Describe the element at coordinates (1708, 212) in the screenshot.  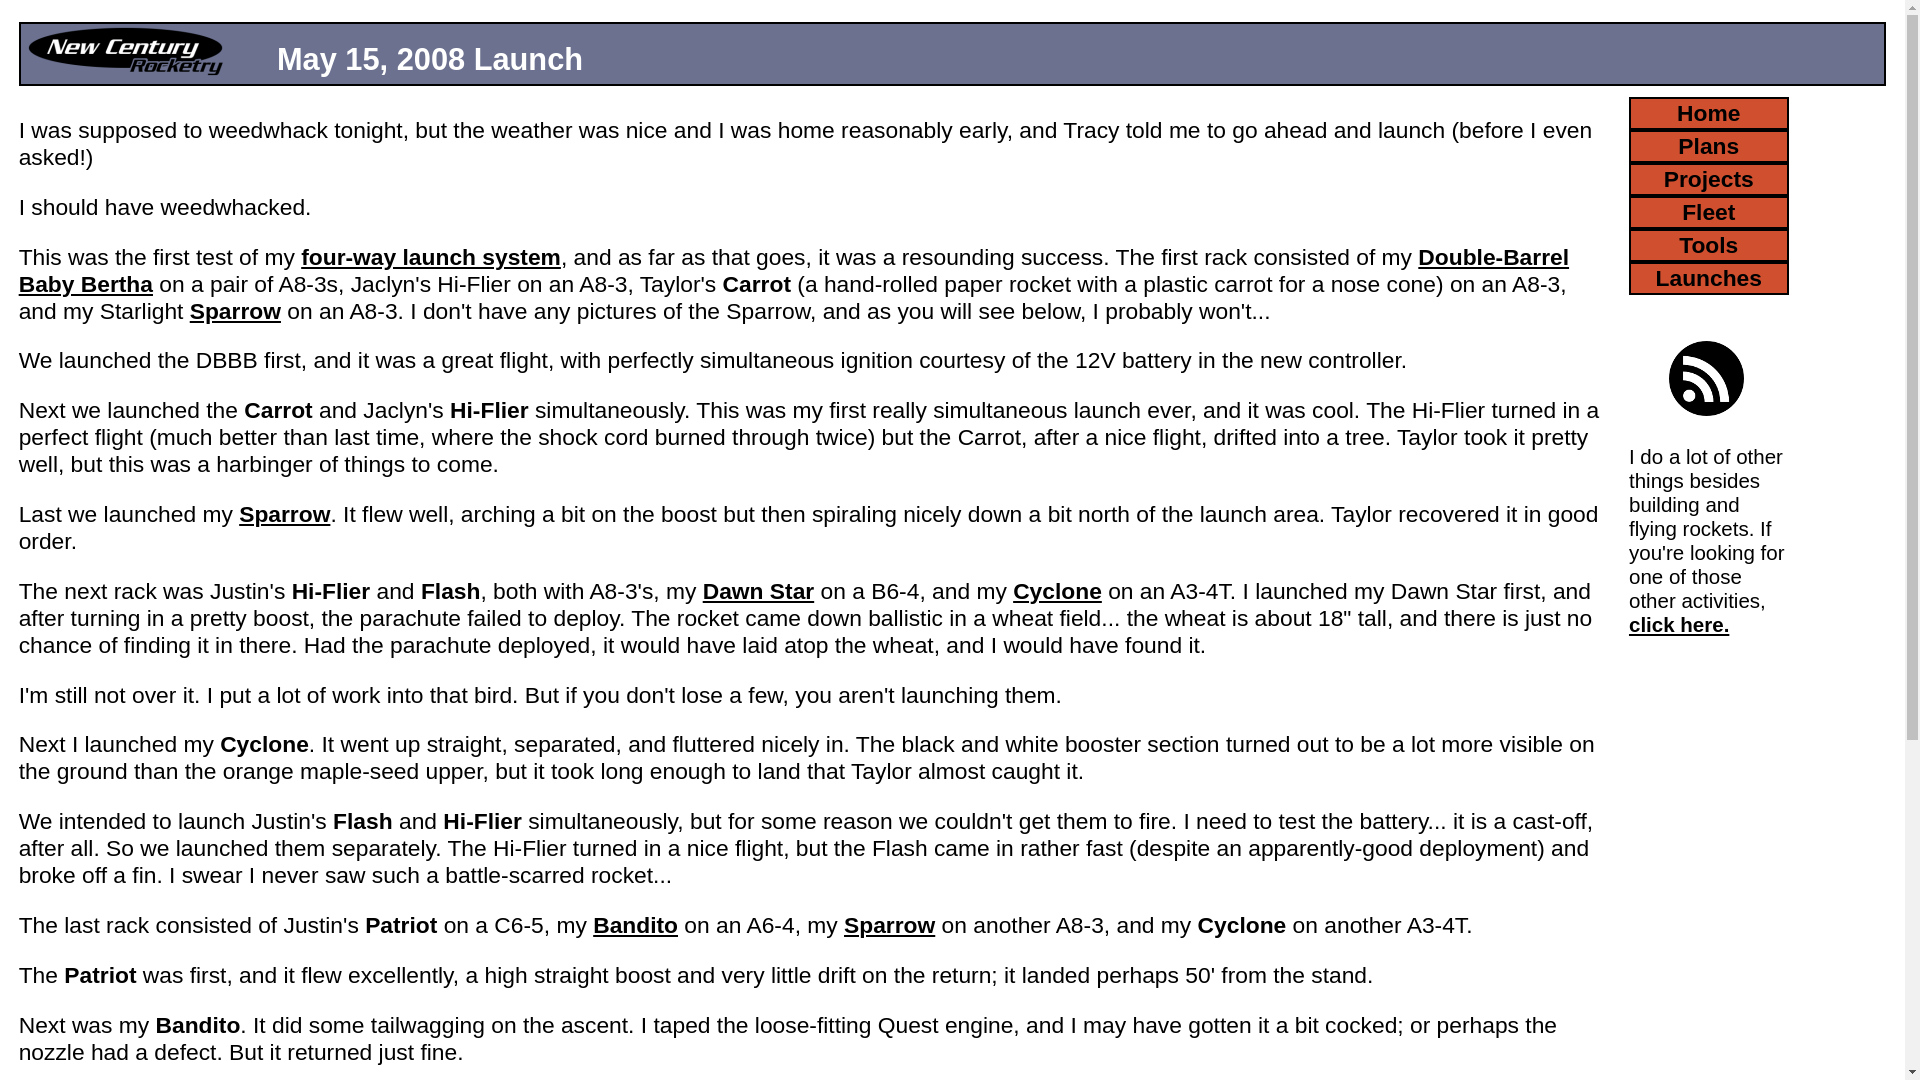
I see `Fleet` at that location.